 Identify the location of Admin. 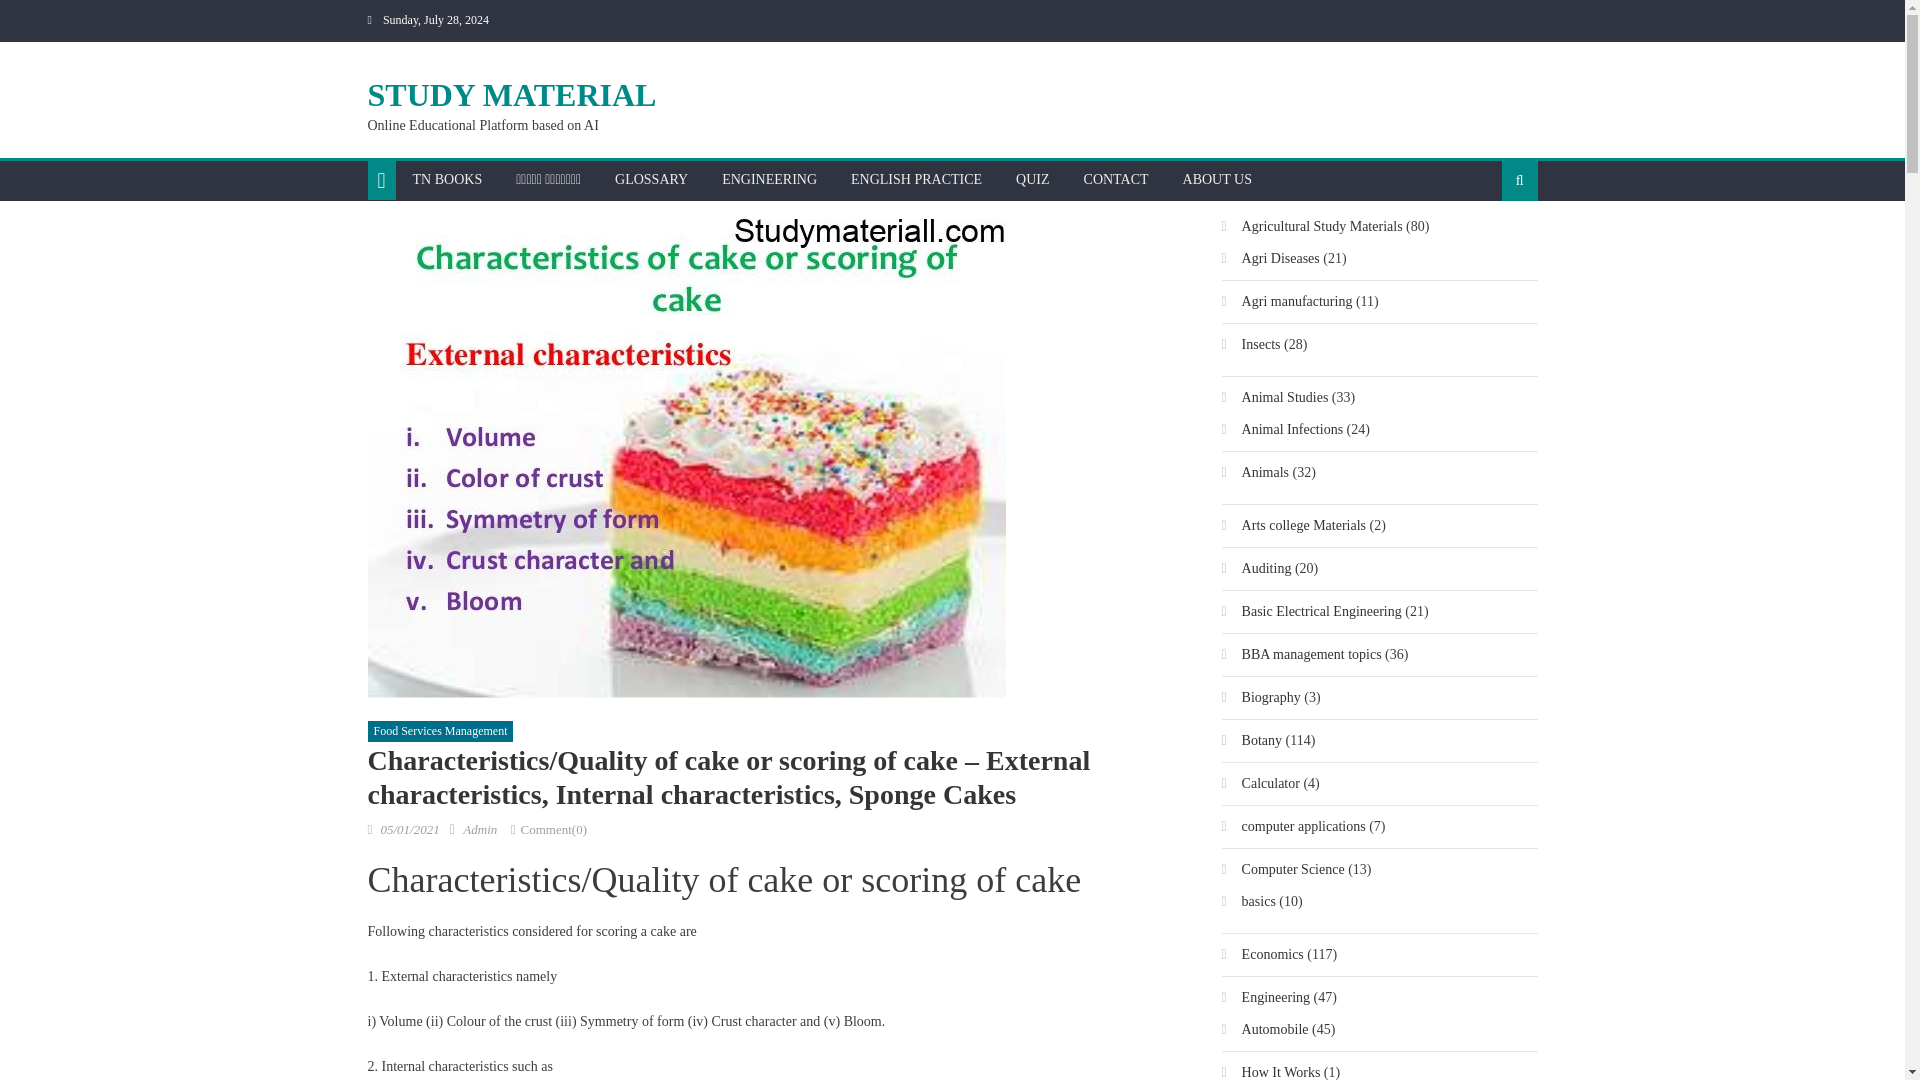
(480, 829).